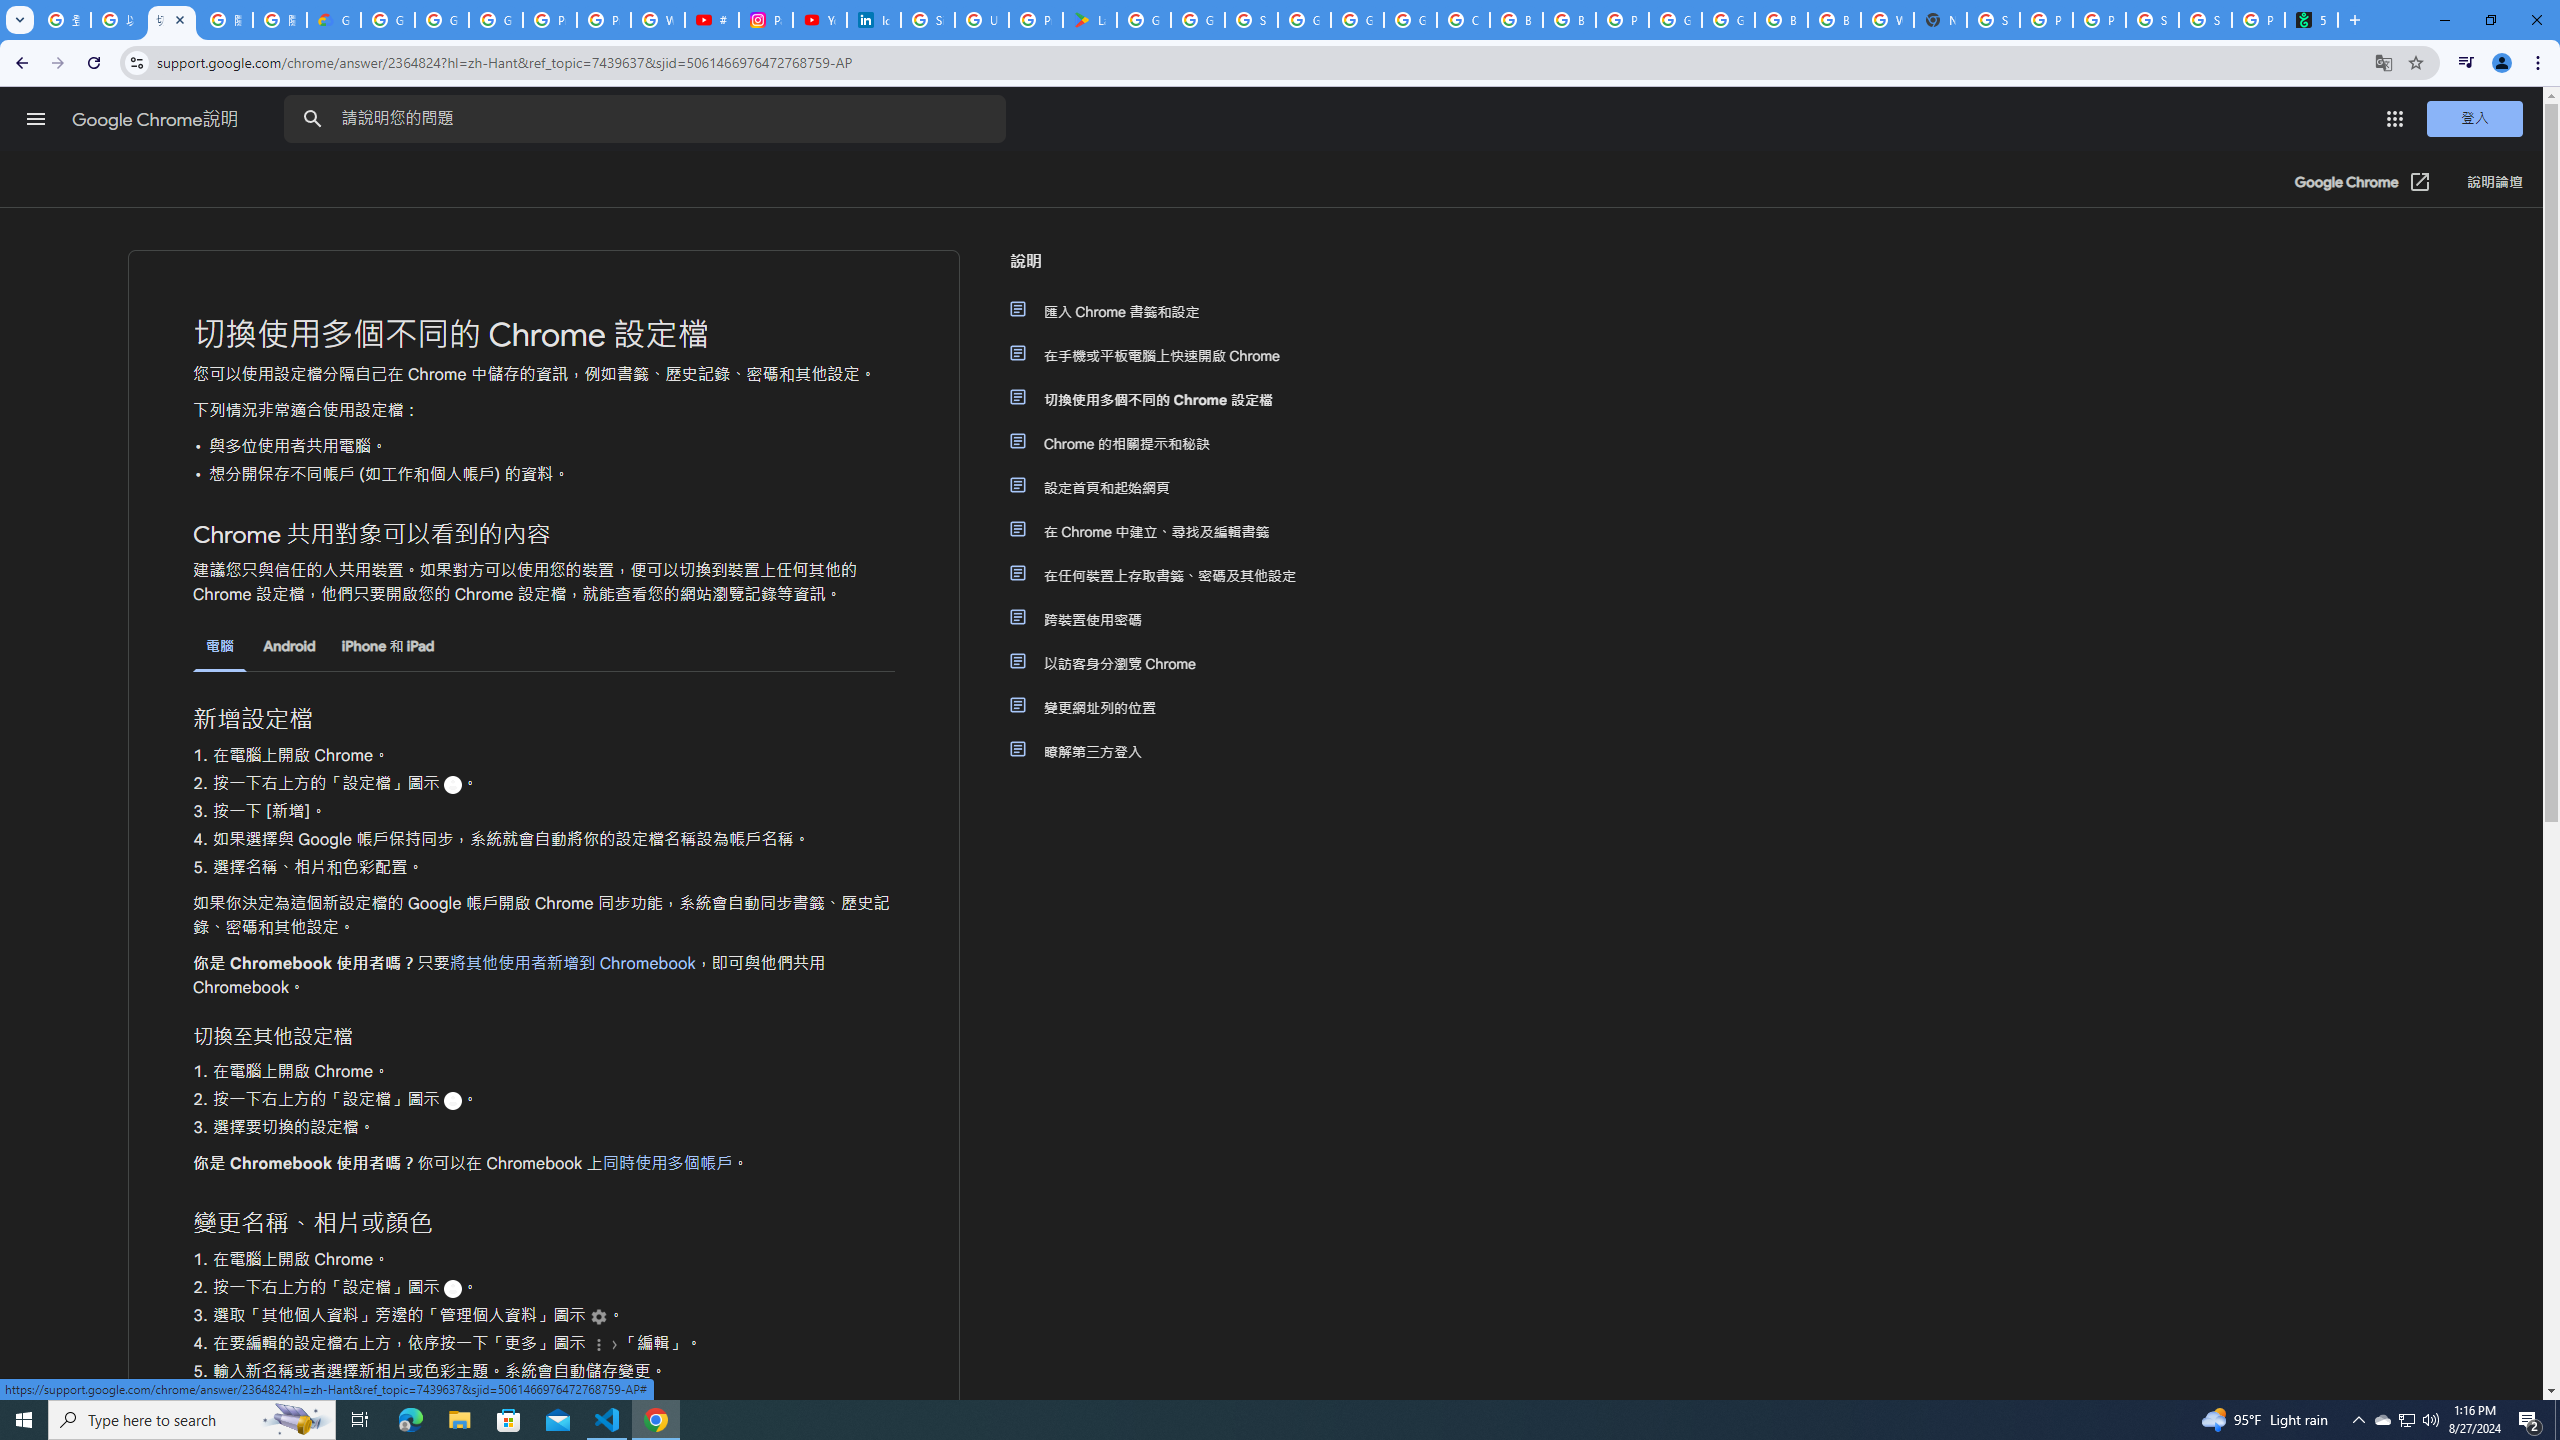 Image resolution: width=2560 pixels, height=1440 pixels. What do you see at coordinates (928, 20) in the screenshot?
I see `Sign in - Google Accounts` at bounding box center [928, 20].